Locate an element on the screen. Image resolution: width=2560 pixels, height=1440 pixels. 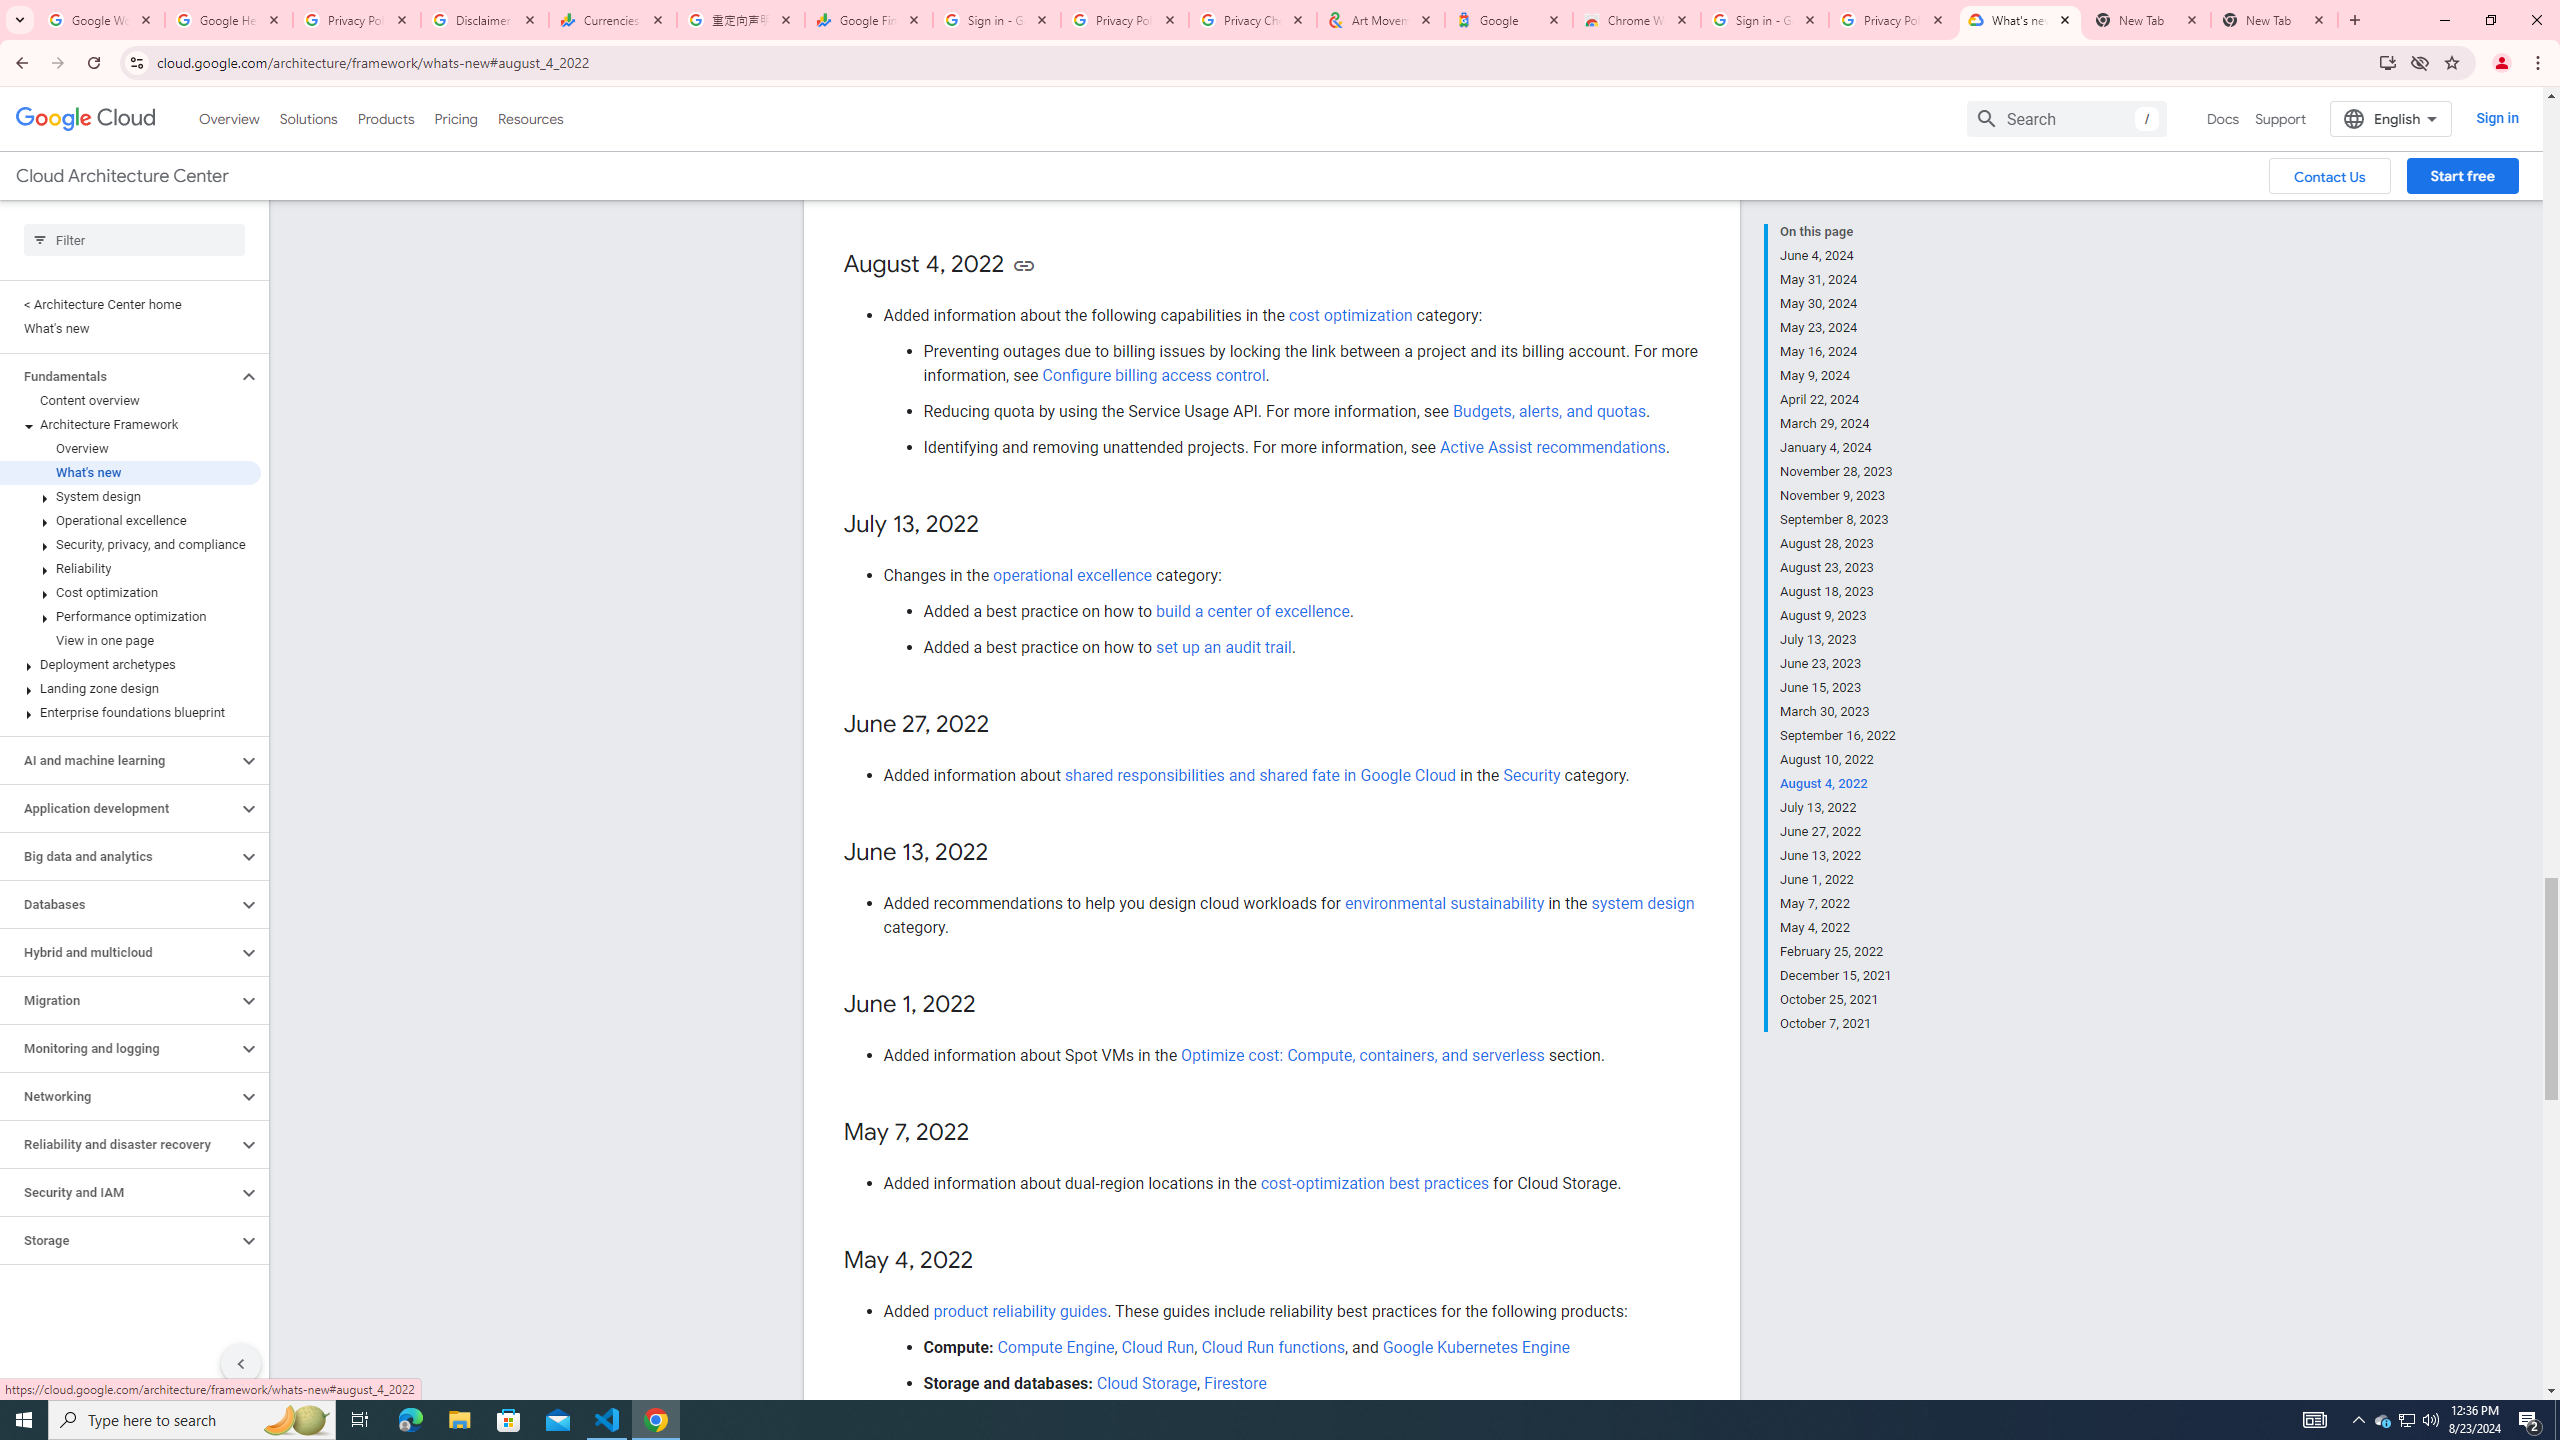
Pricing is located at coordinates (456, 118).